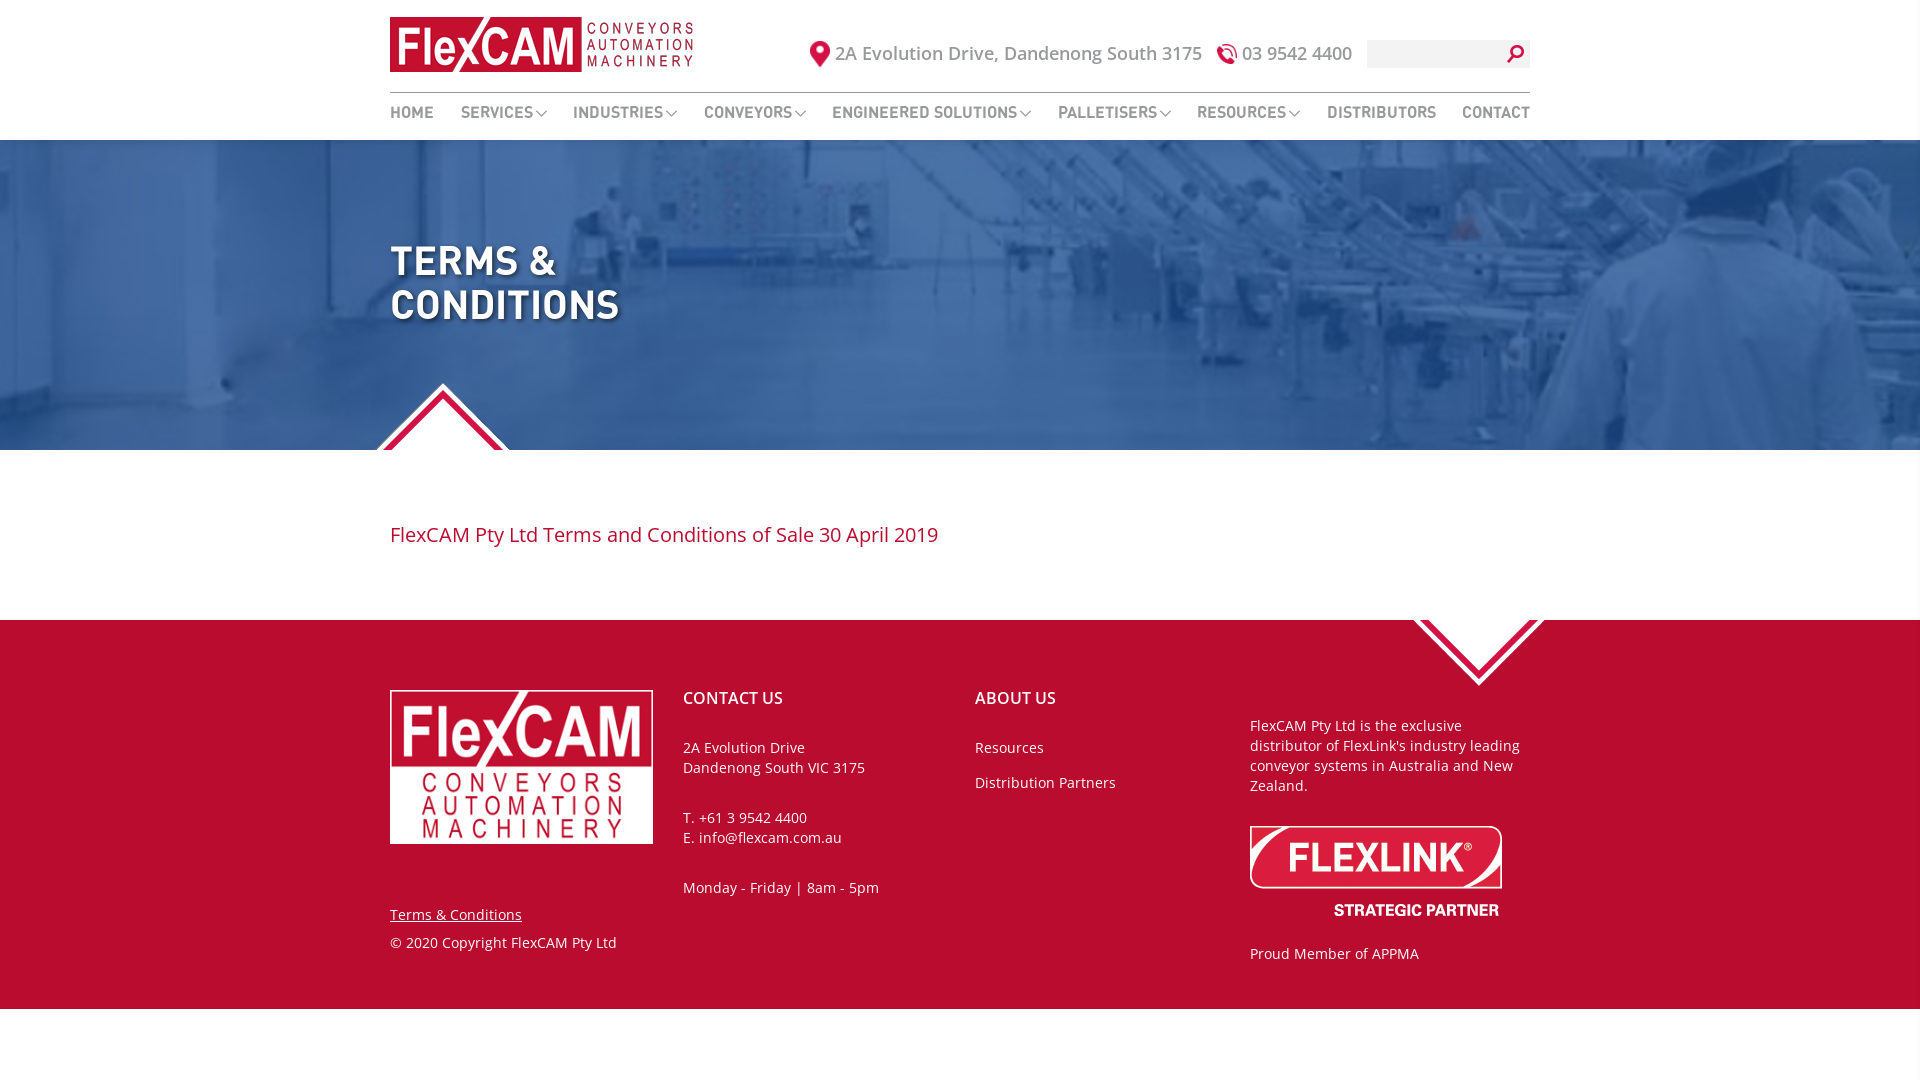 This screenshot has height=1080, width=1920. What do you see at coordinates (625, 113) in the screenshot?
I see `INDUSTRIES` at bounding box center [625, 113].